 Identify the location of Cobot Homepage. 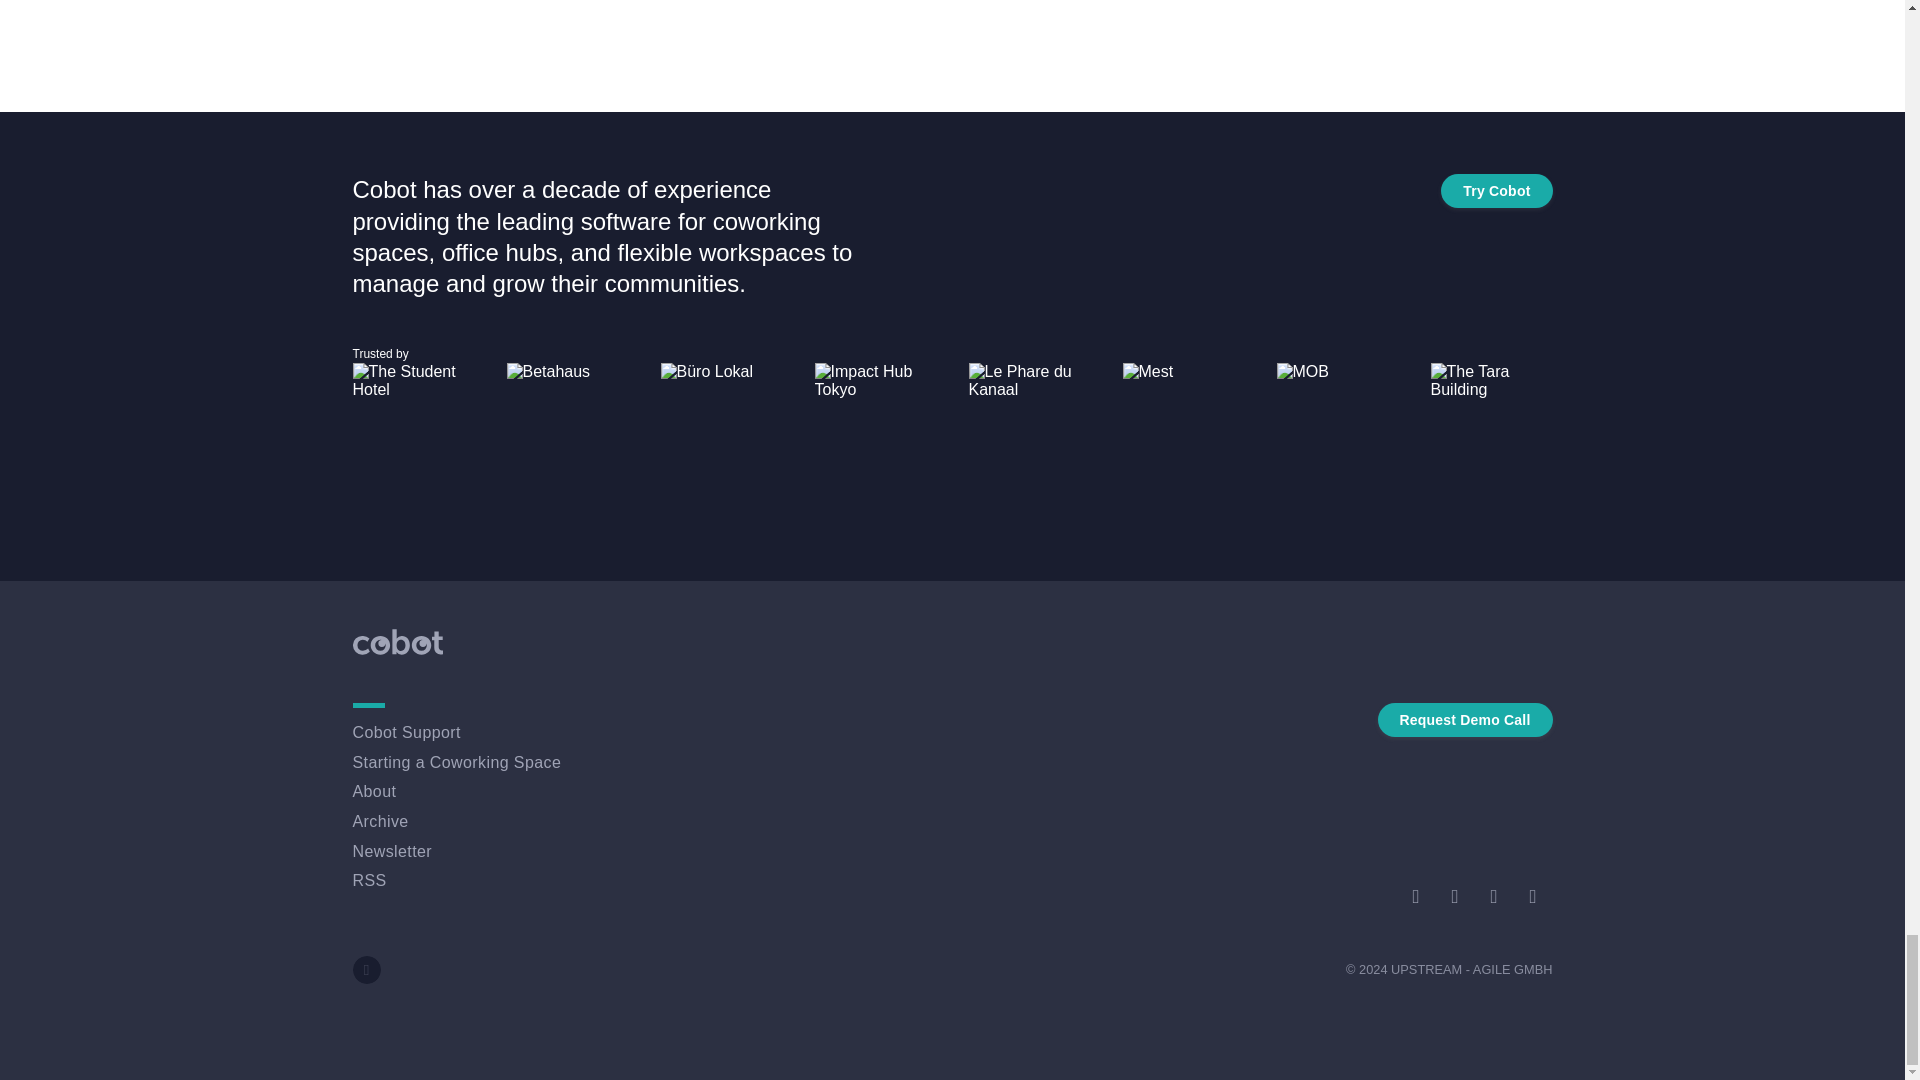
(396, 641).